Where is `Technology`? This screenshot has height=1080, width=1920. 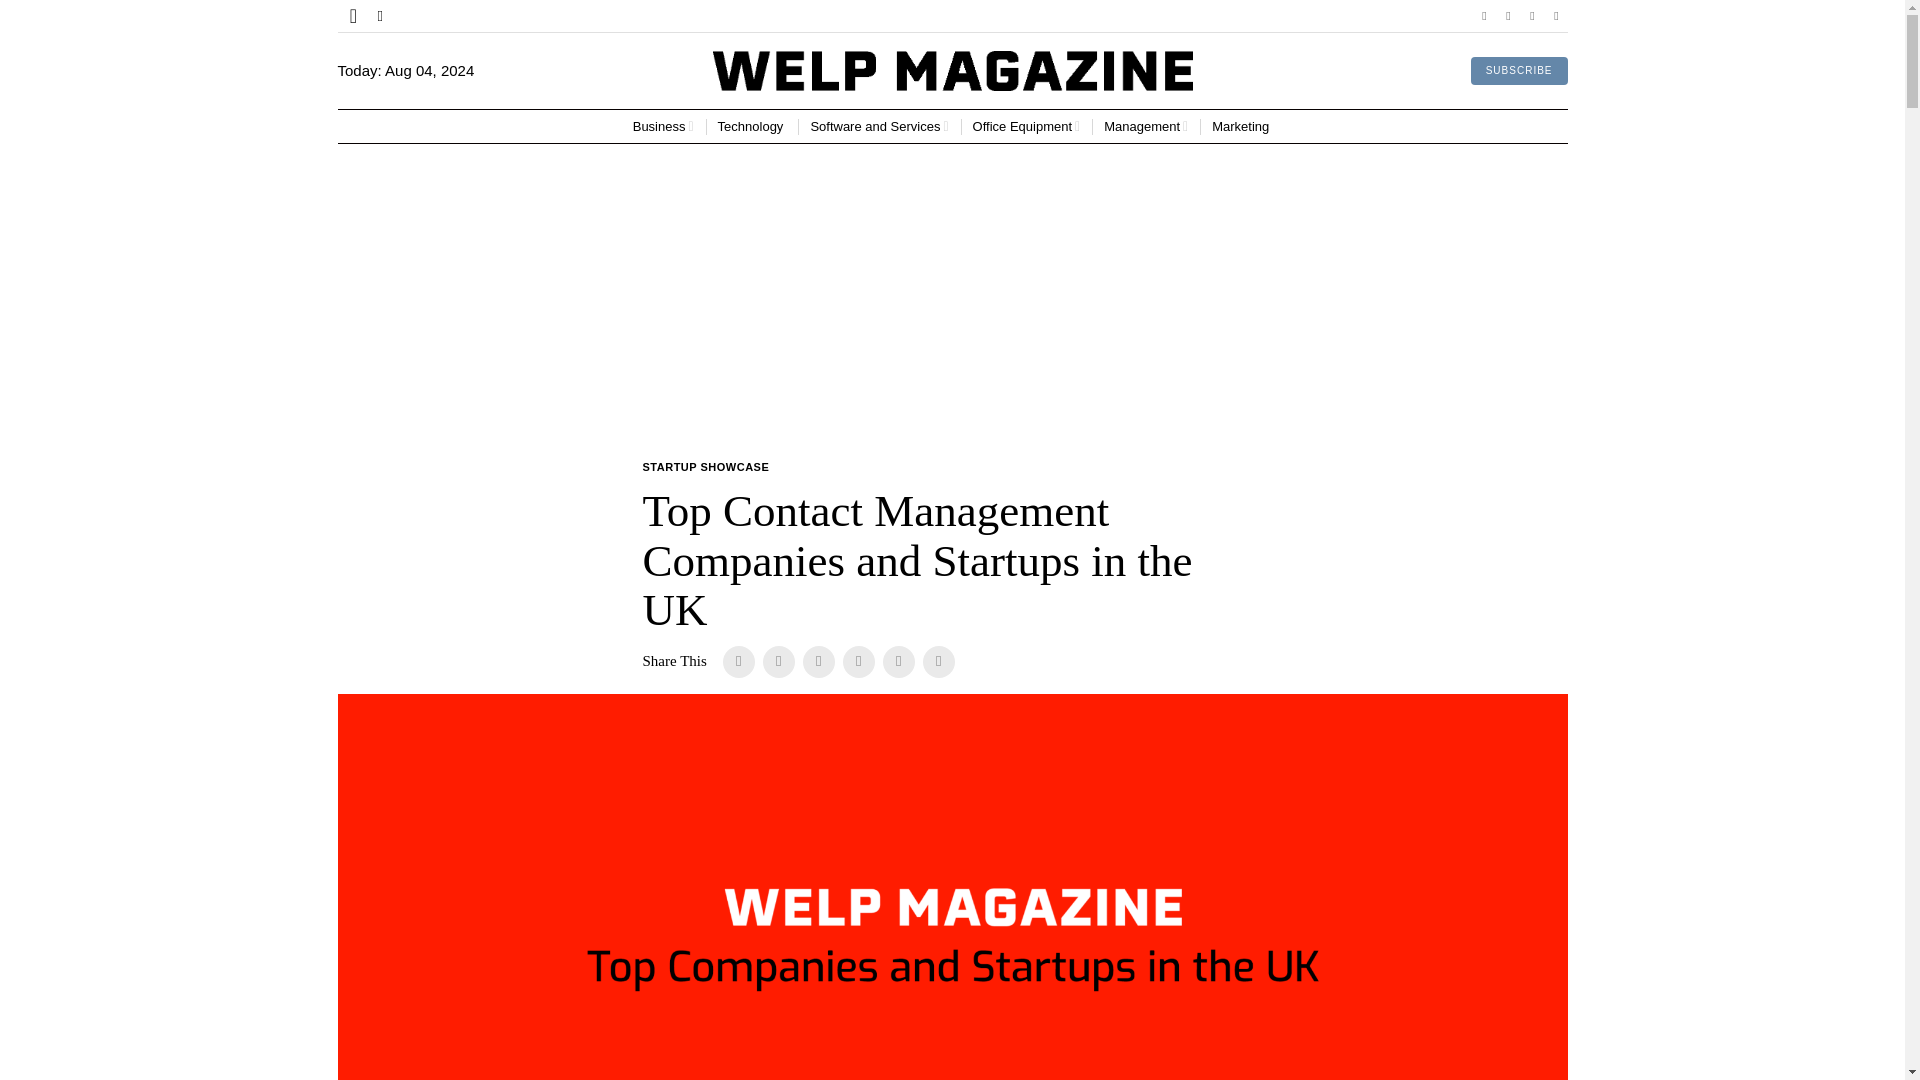
Technology is located at coordinates (752, 126).